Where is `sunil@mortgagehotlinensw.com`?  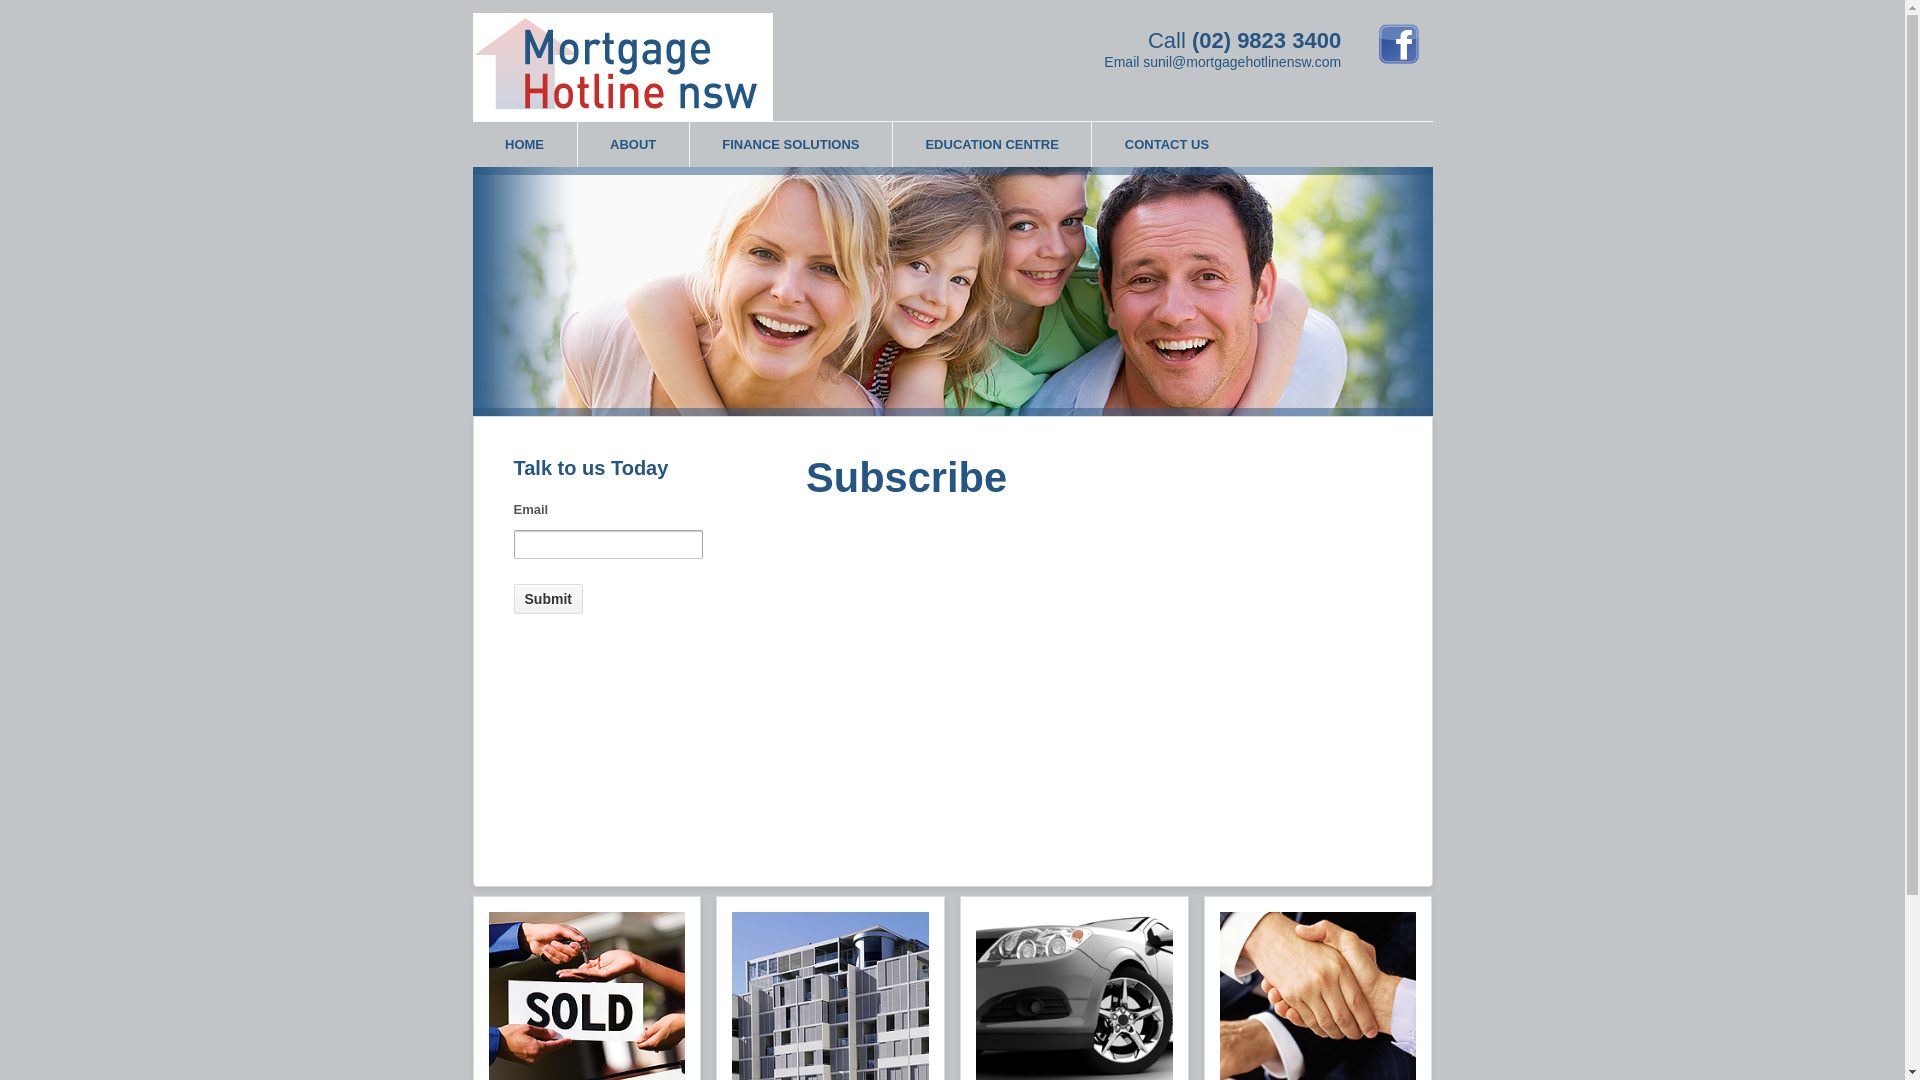 sunil@mortgagehotlinensw.com is located at coordinates (1242, 62).